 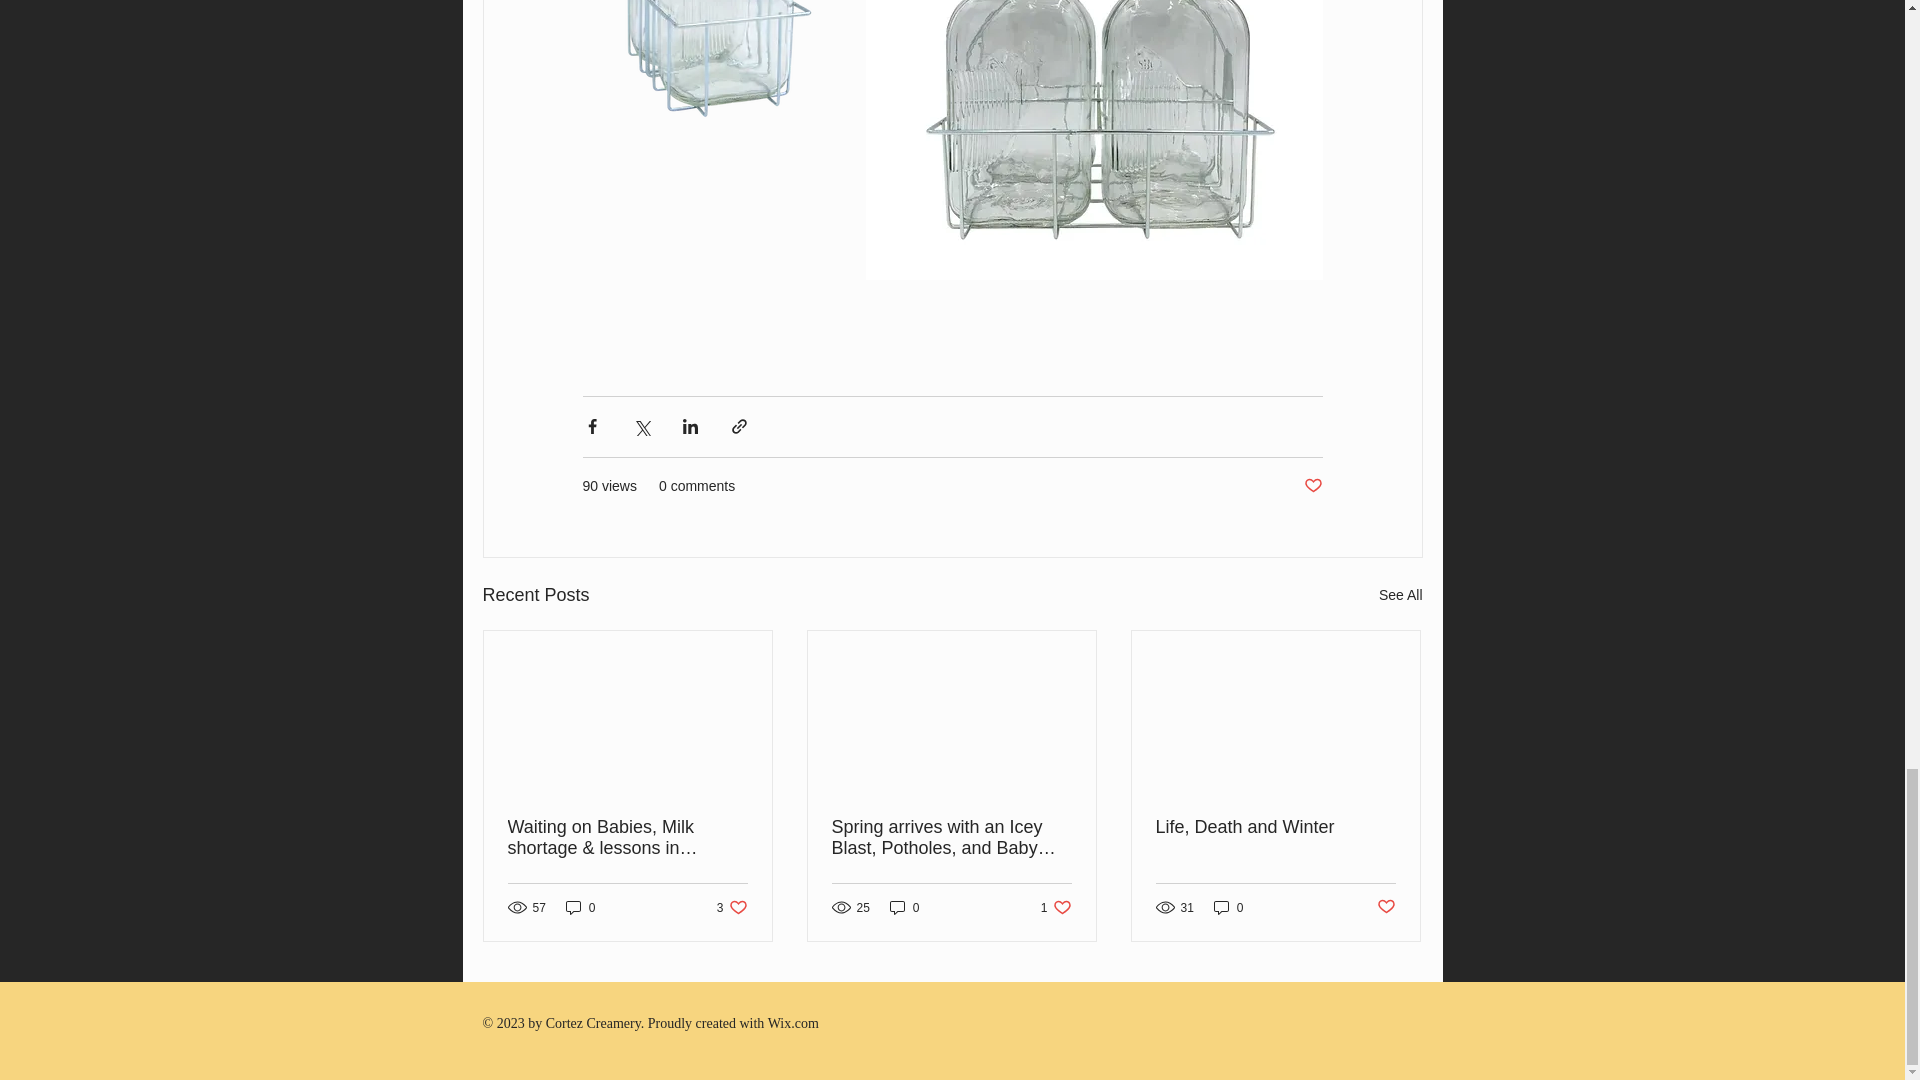 I want to click on Wix.com, so click(x=794, y=1024).